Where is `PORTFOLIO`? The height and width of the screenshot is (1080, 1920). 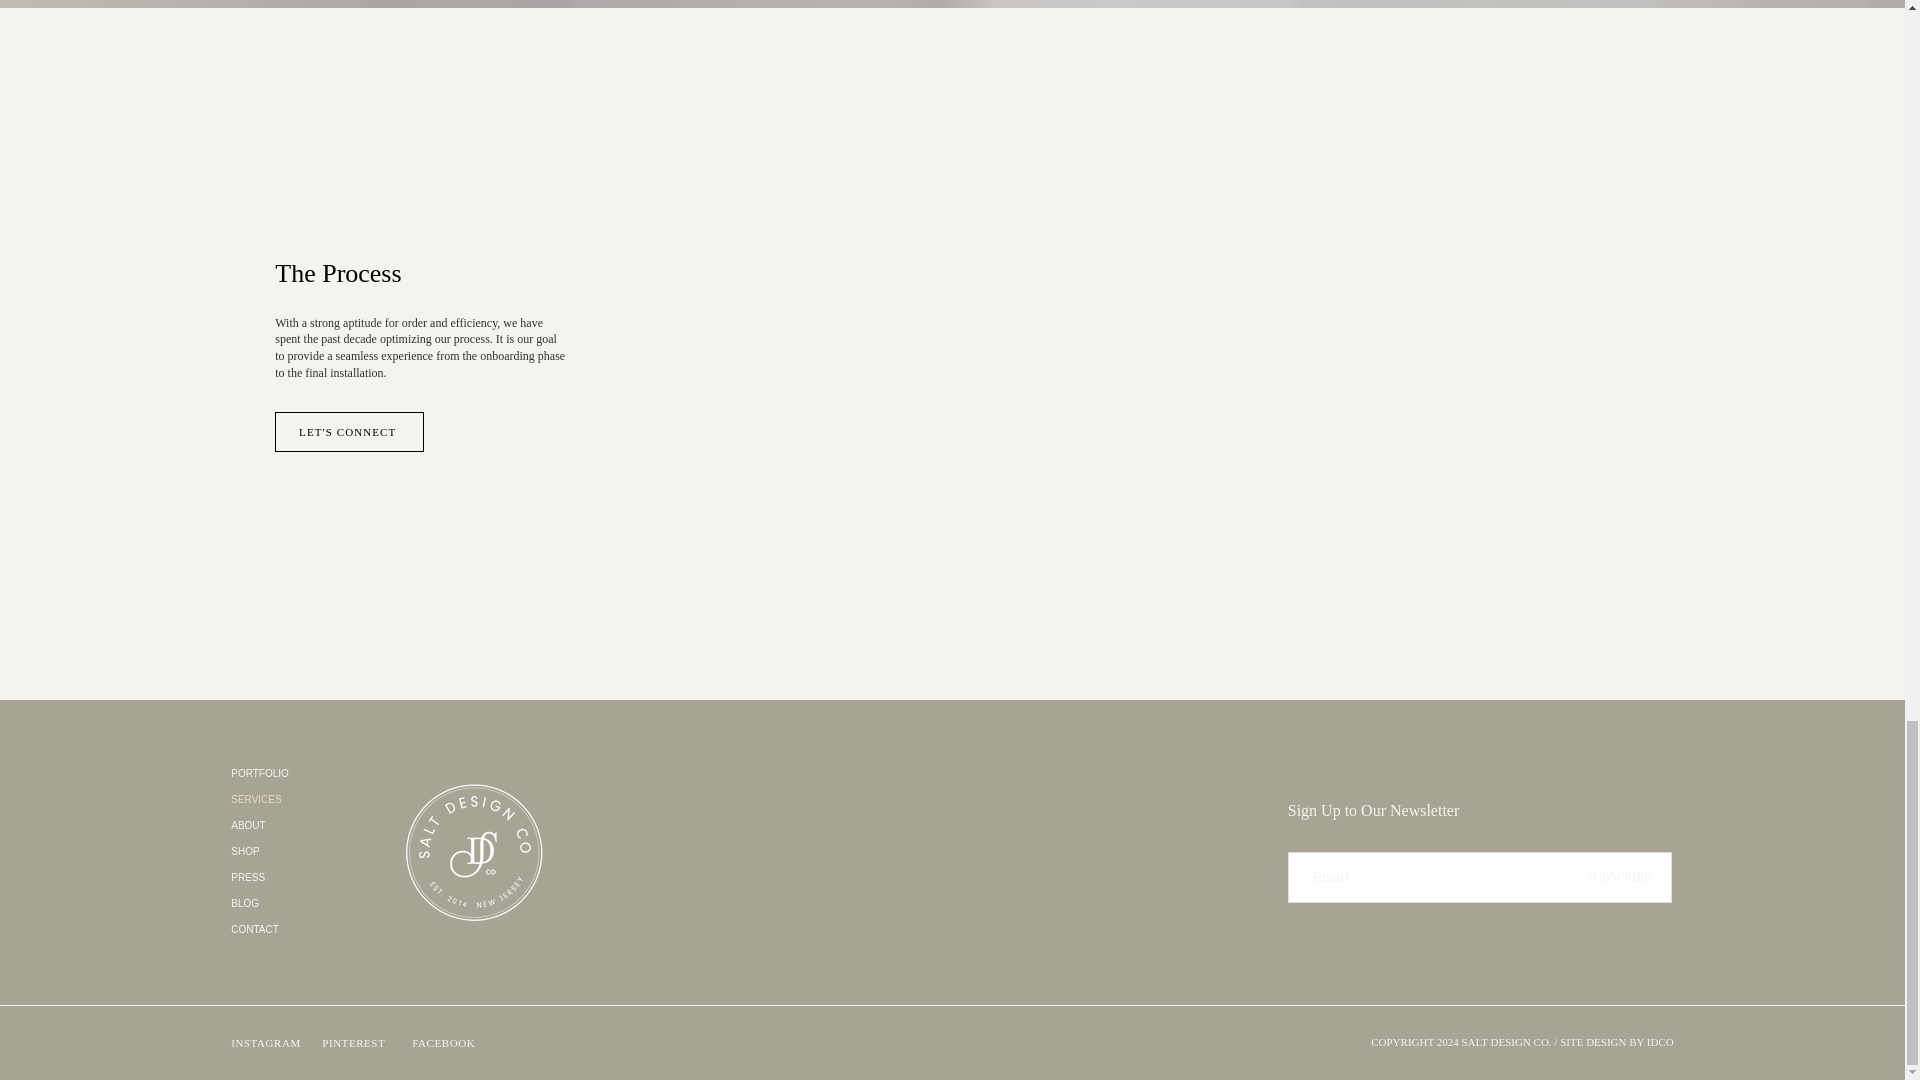 PORTFOLIO is located at coordinates (286, 774).